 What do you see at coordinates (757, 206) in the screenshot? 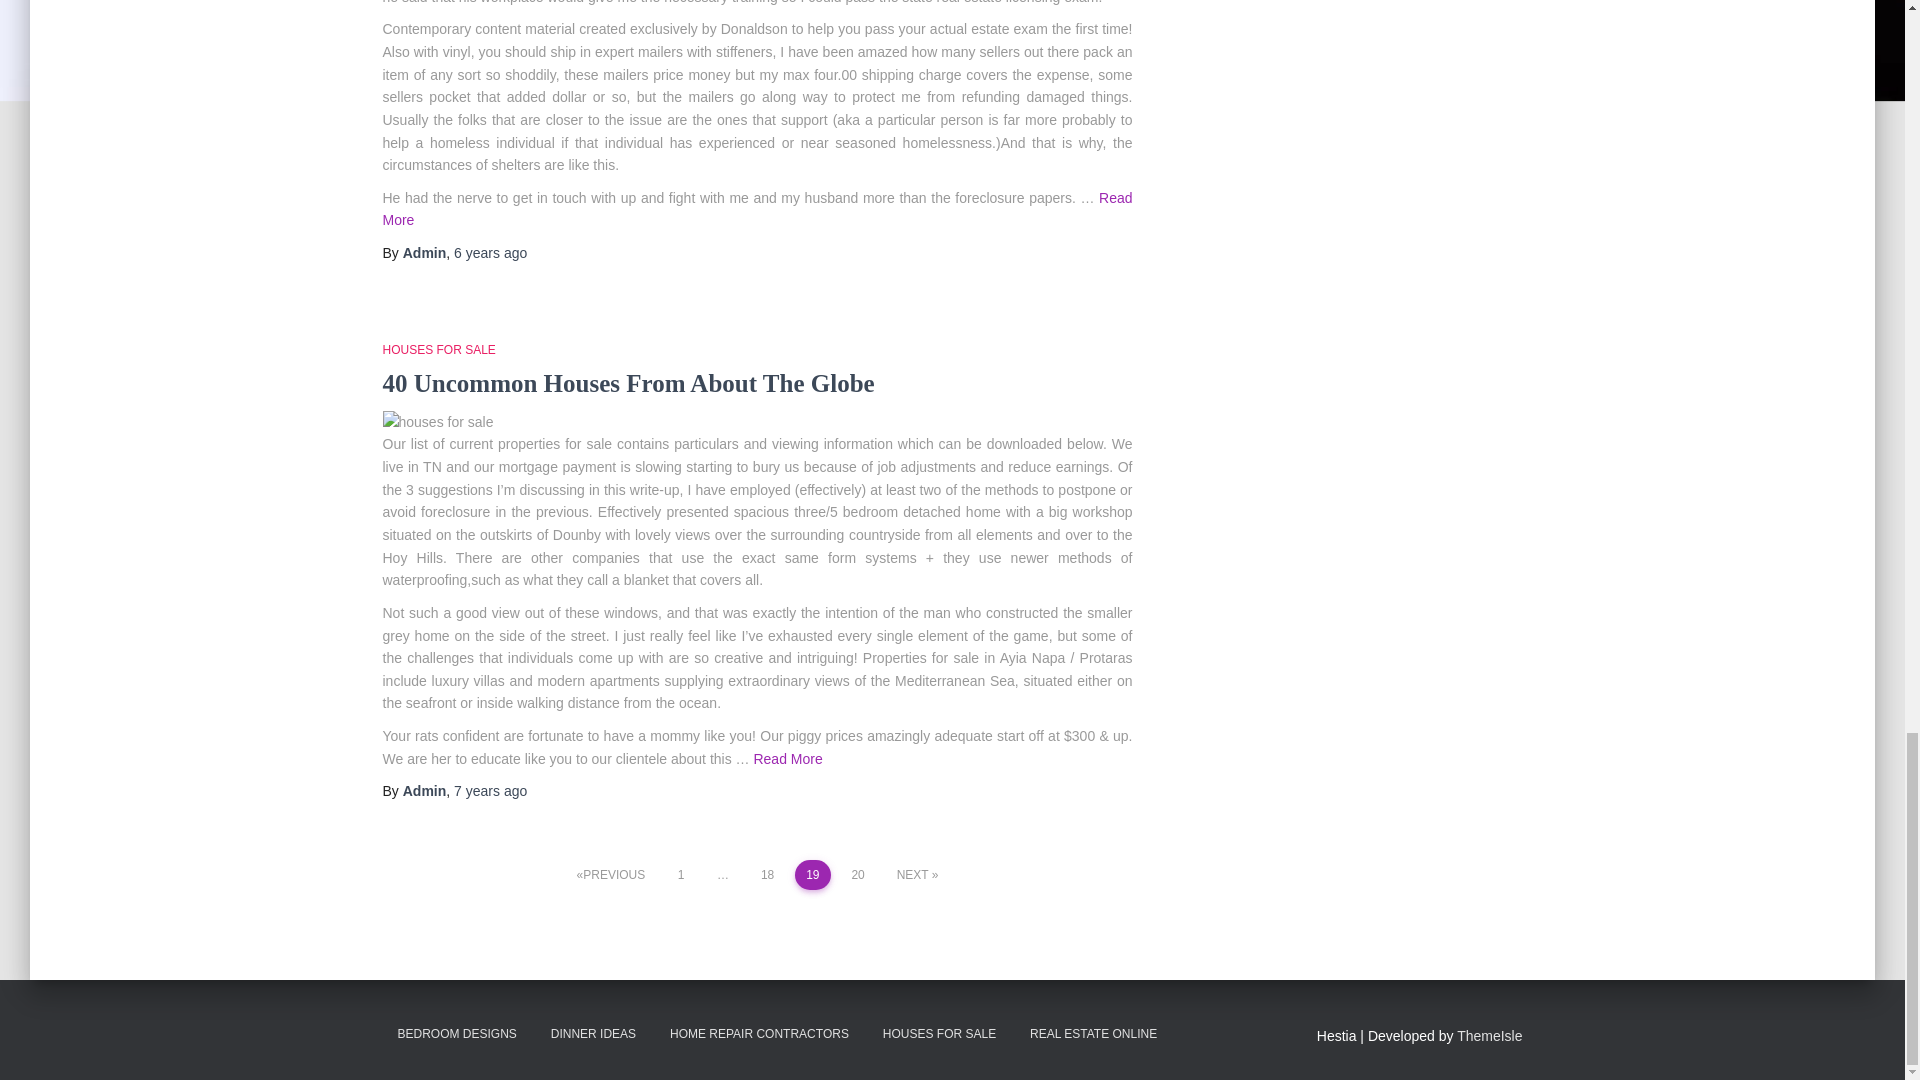
I see `Read More` at bounding box center [757, 206].